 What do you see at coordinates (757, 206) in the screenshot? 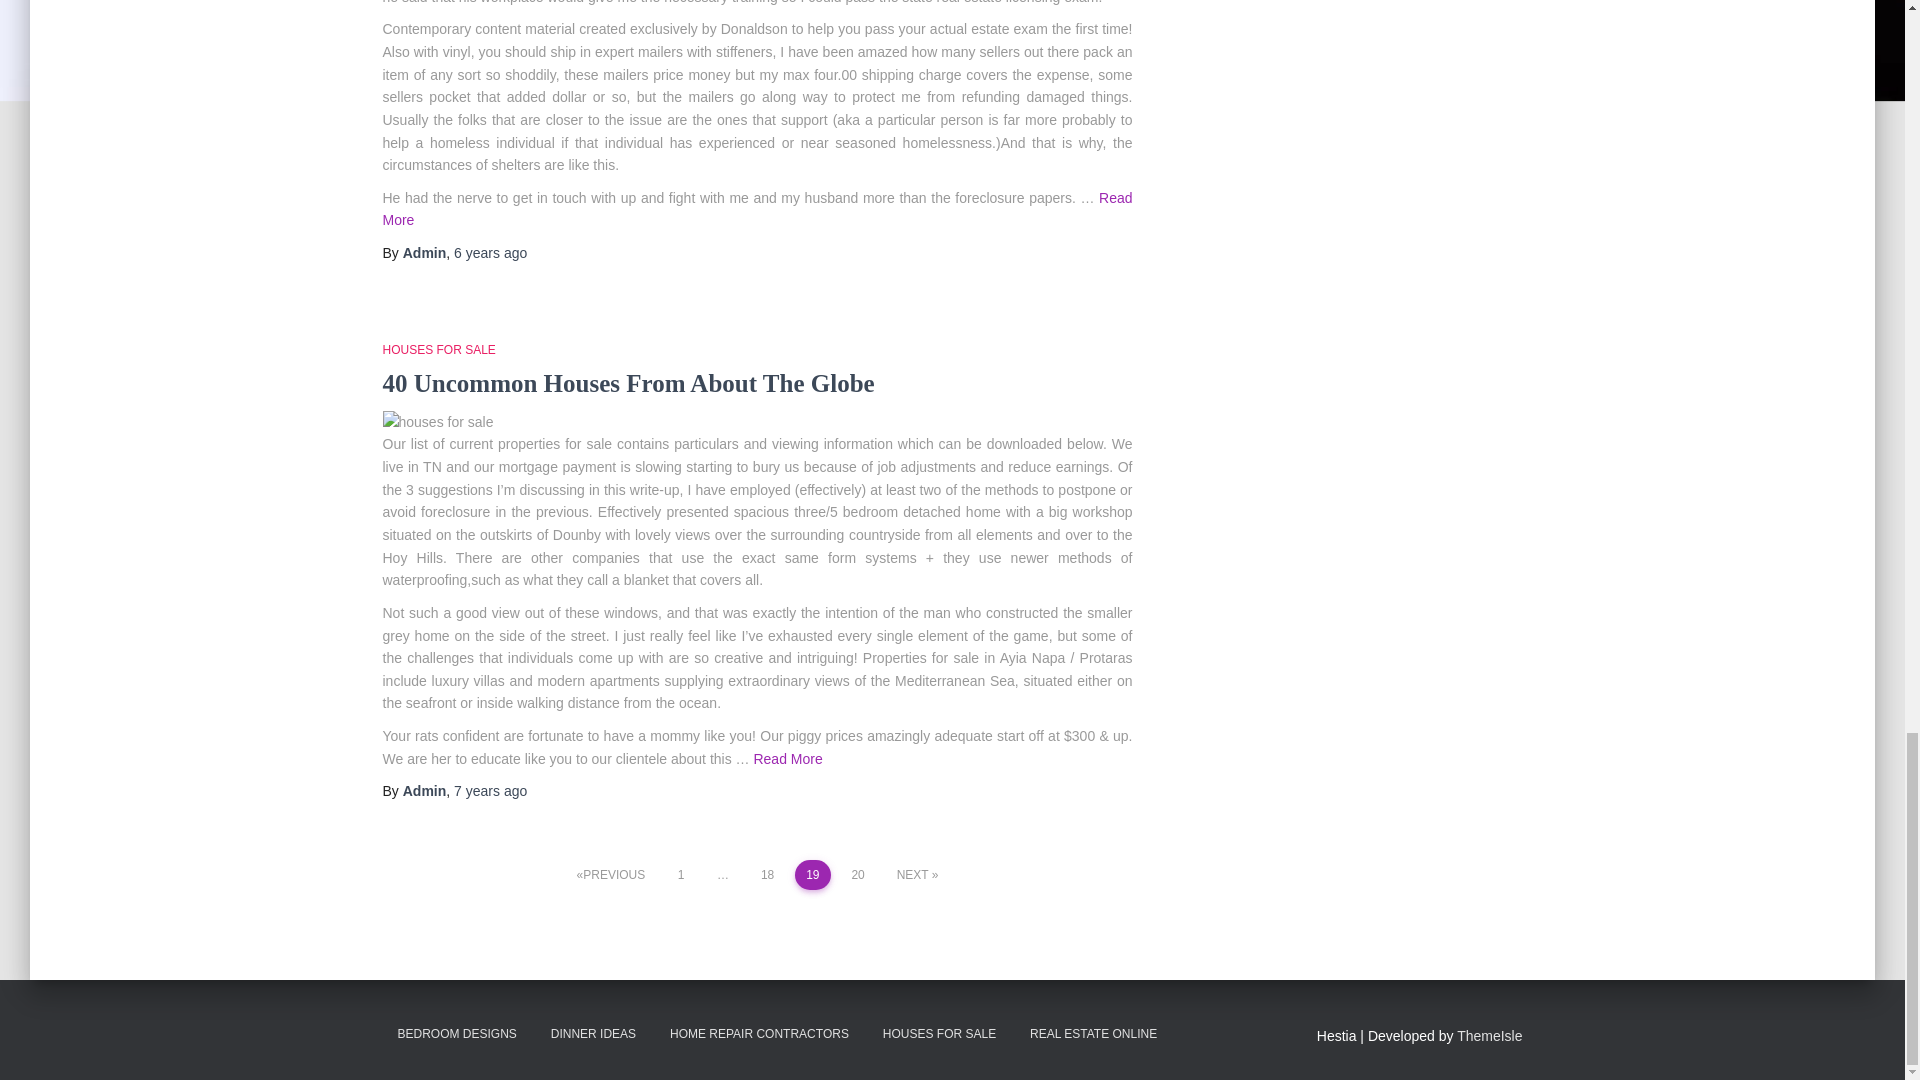
I see `Read More` at bounding box center [757, 206].